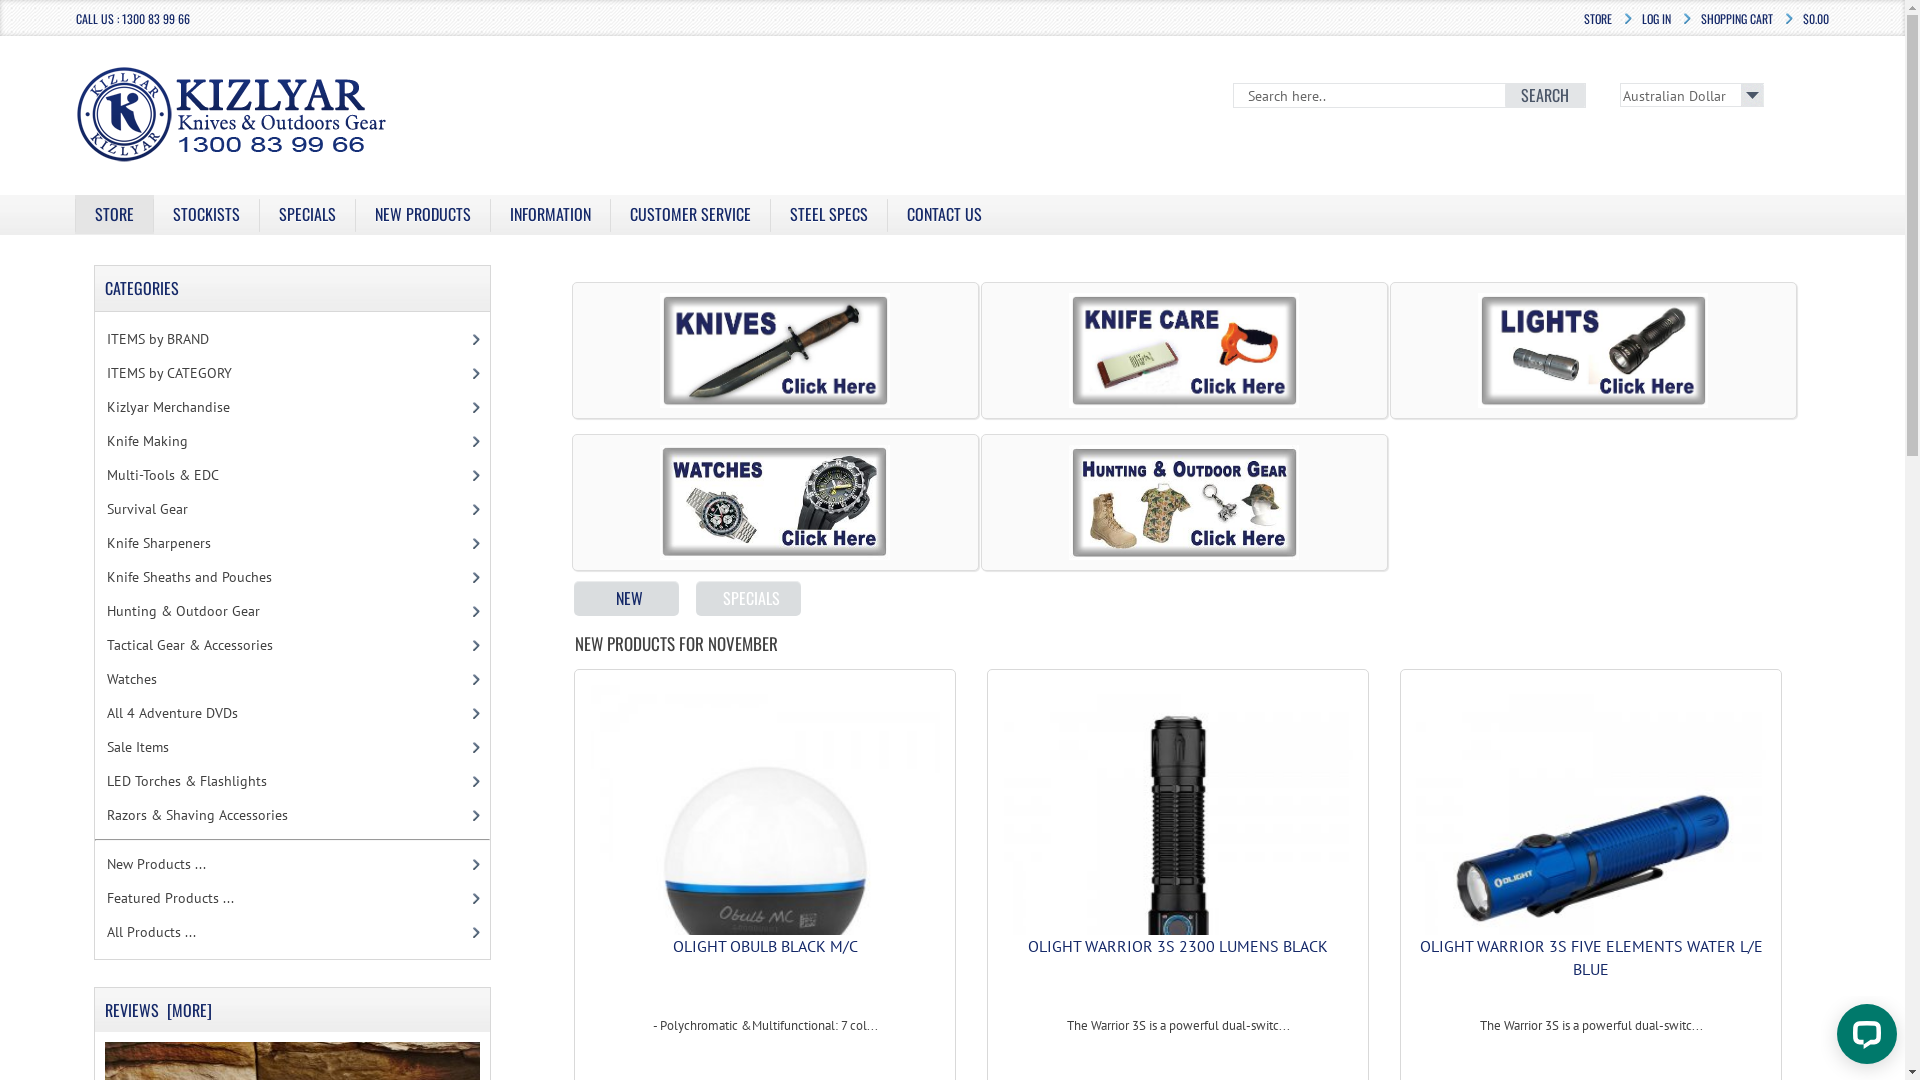 The image size is (1920, 1080). What do you see at coordinates (626, 598) in the screenshot?
I see `NEW` at bounding box center [626, 598].